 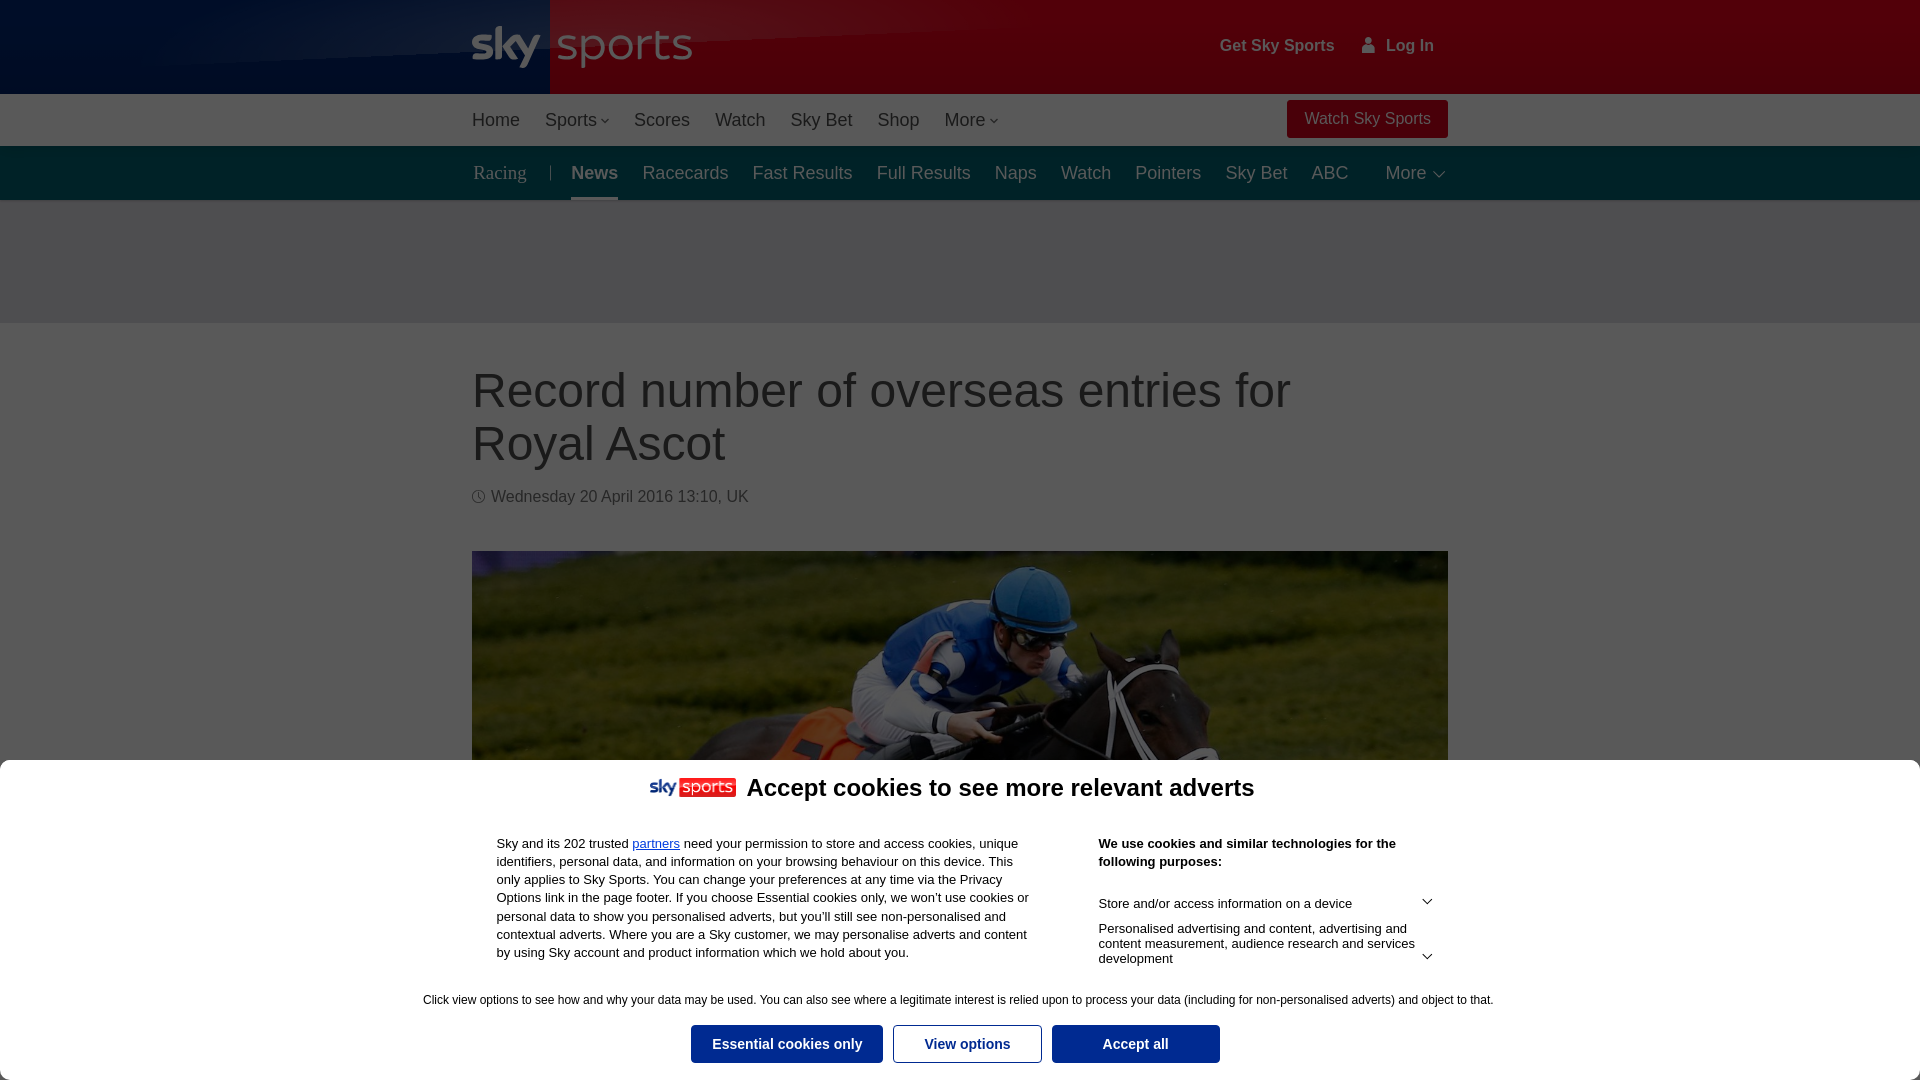 I want to click on Racing, so click(x=506, y=172).